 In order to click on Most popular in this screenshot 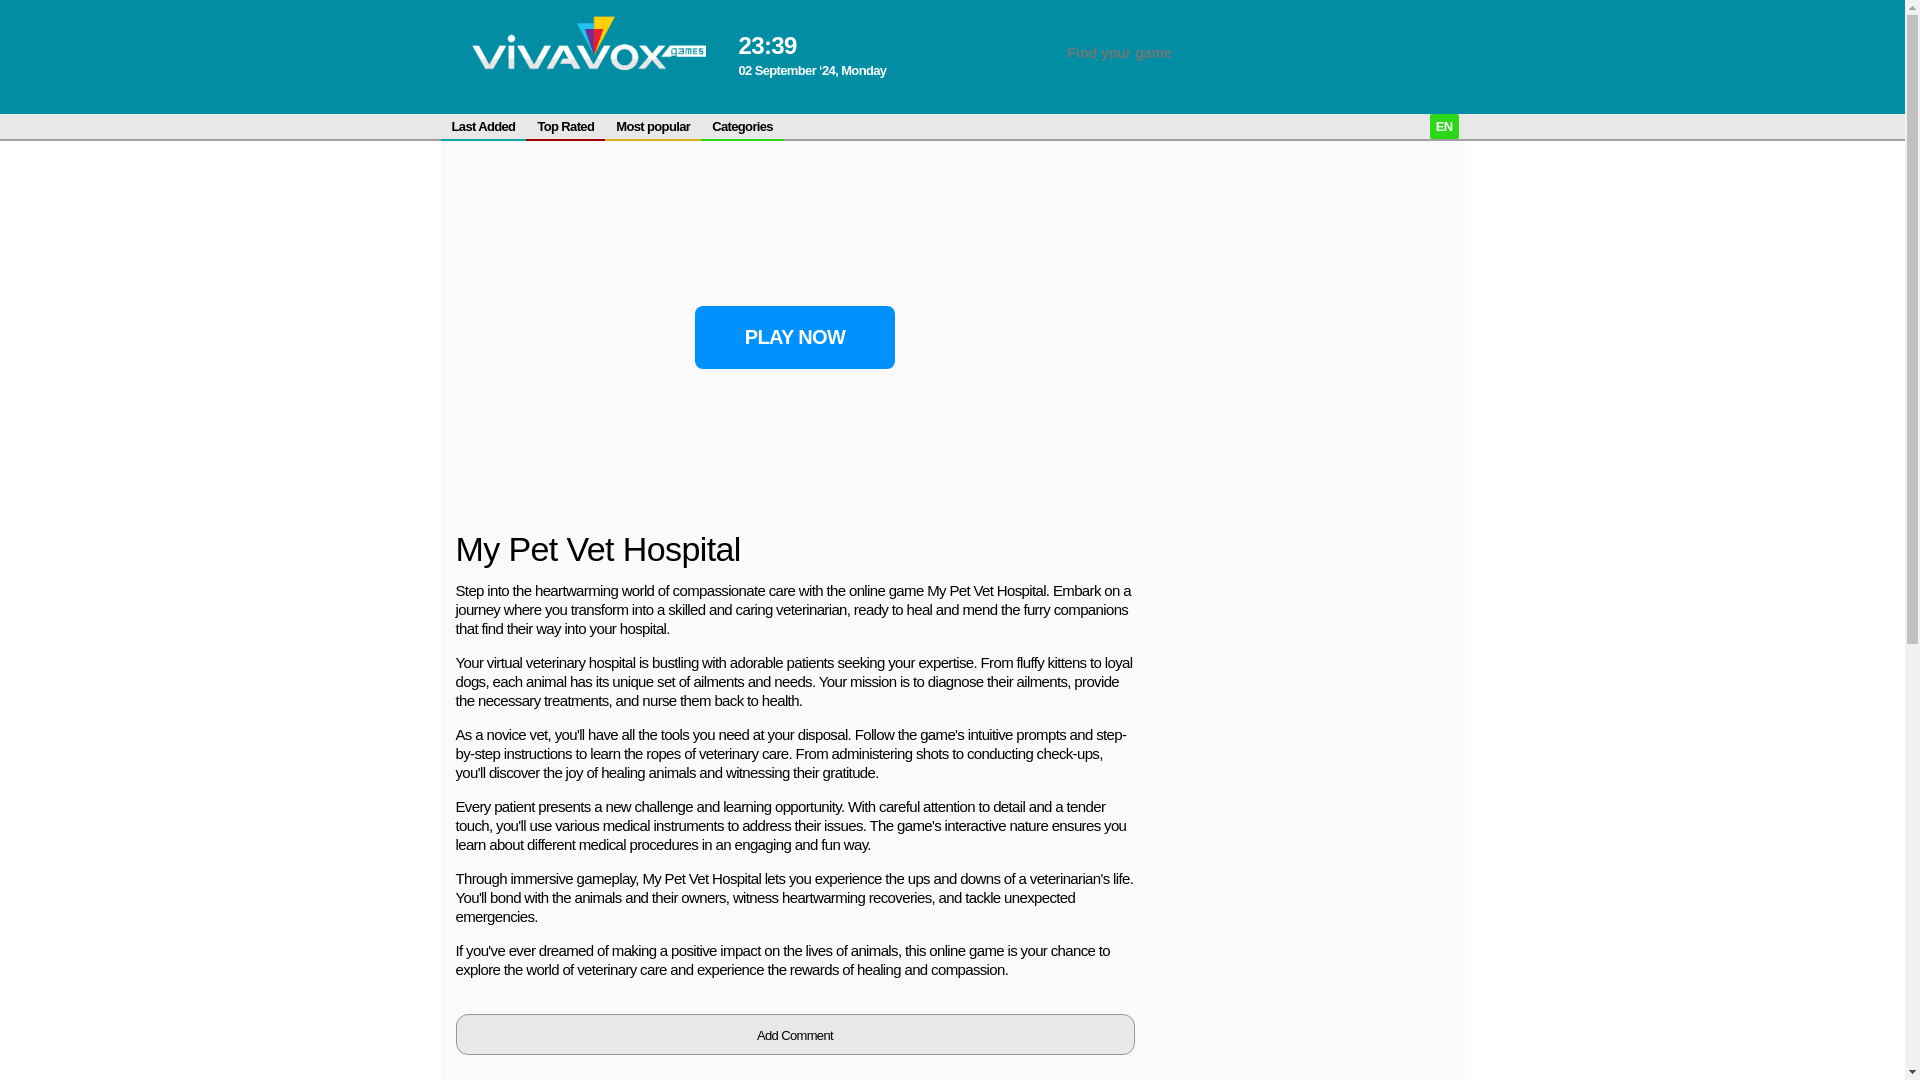, I will do `click(652, 127)`.